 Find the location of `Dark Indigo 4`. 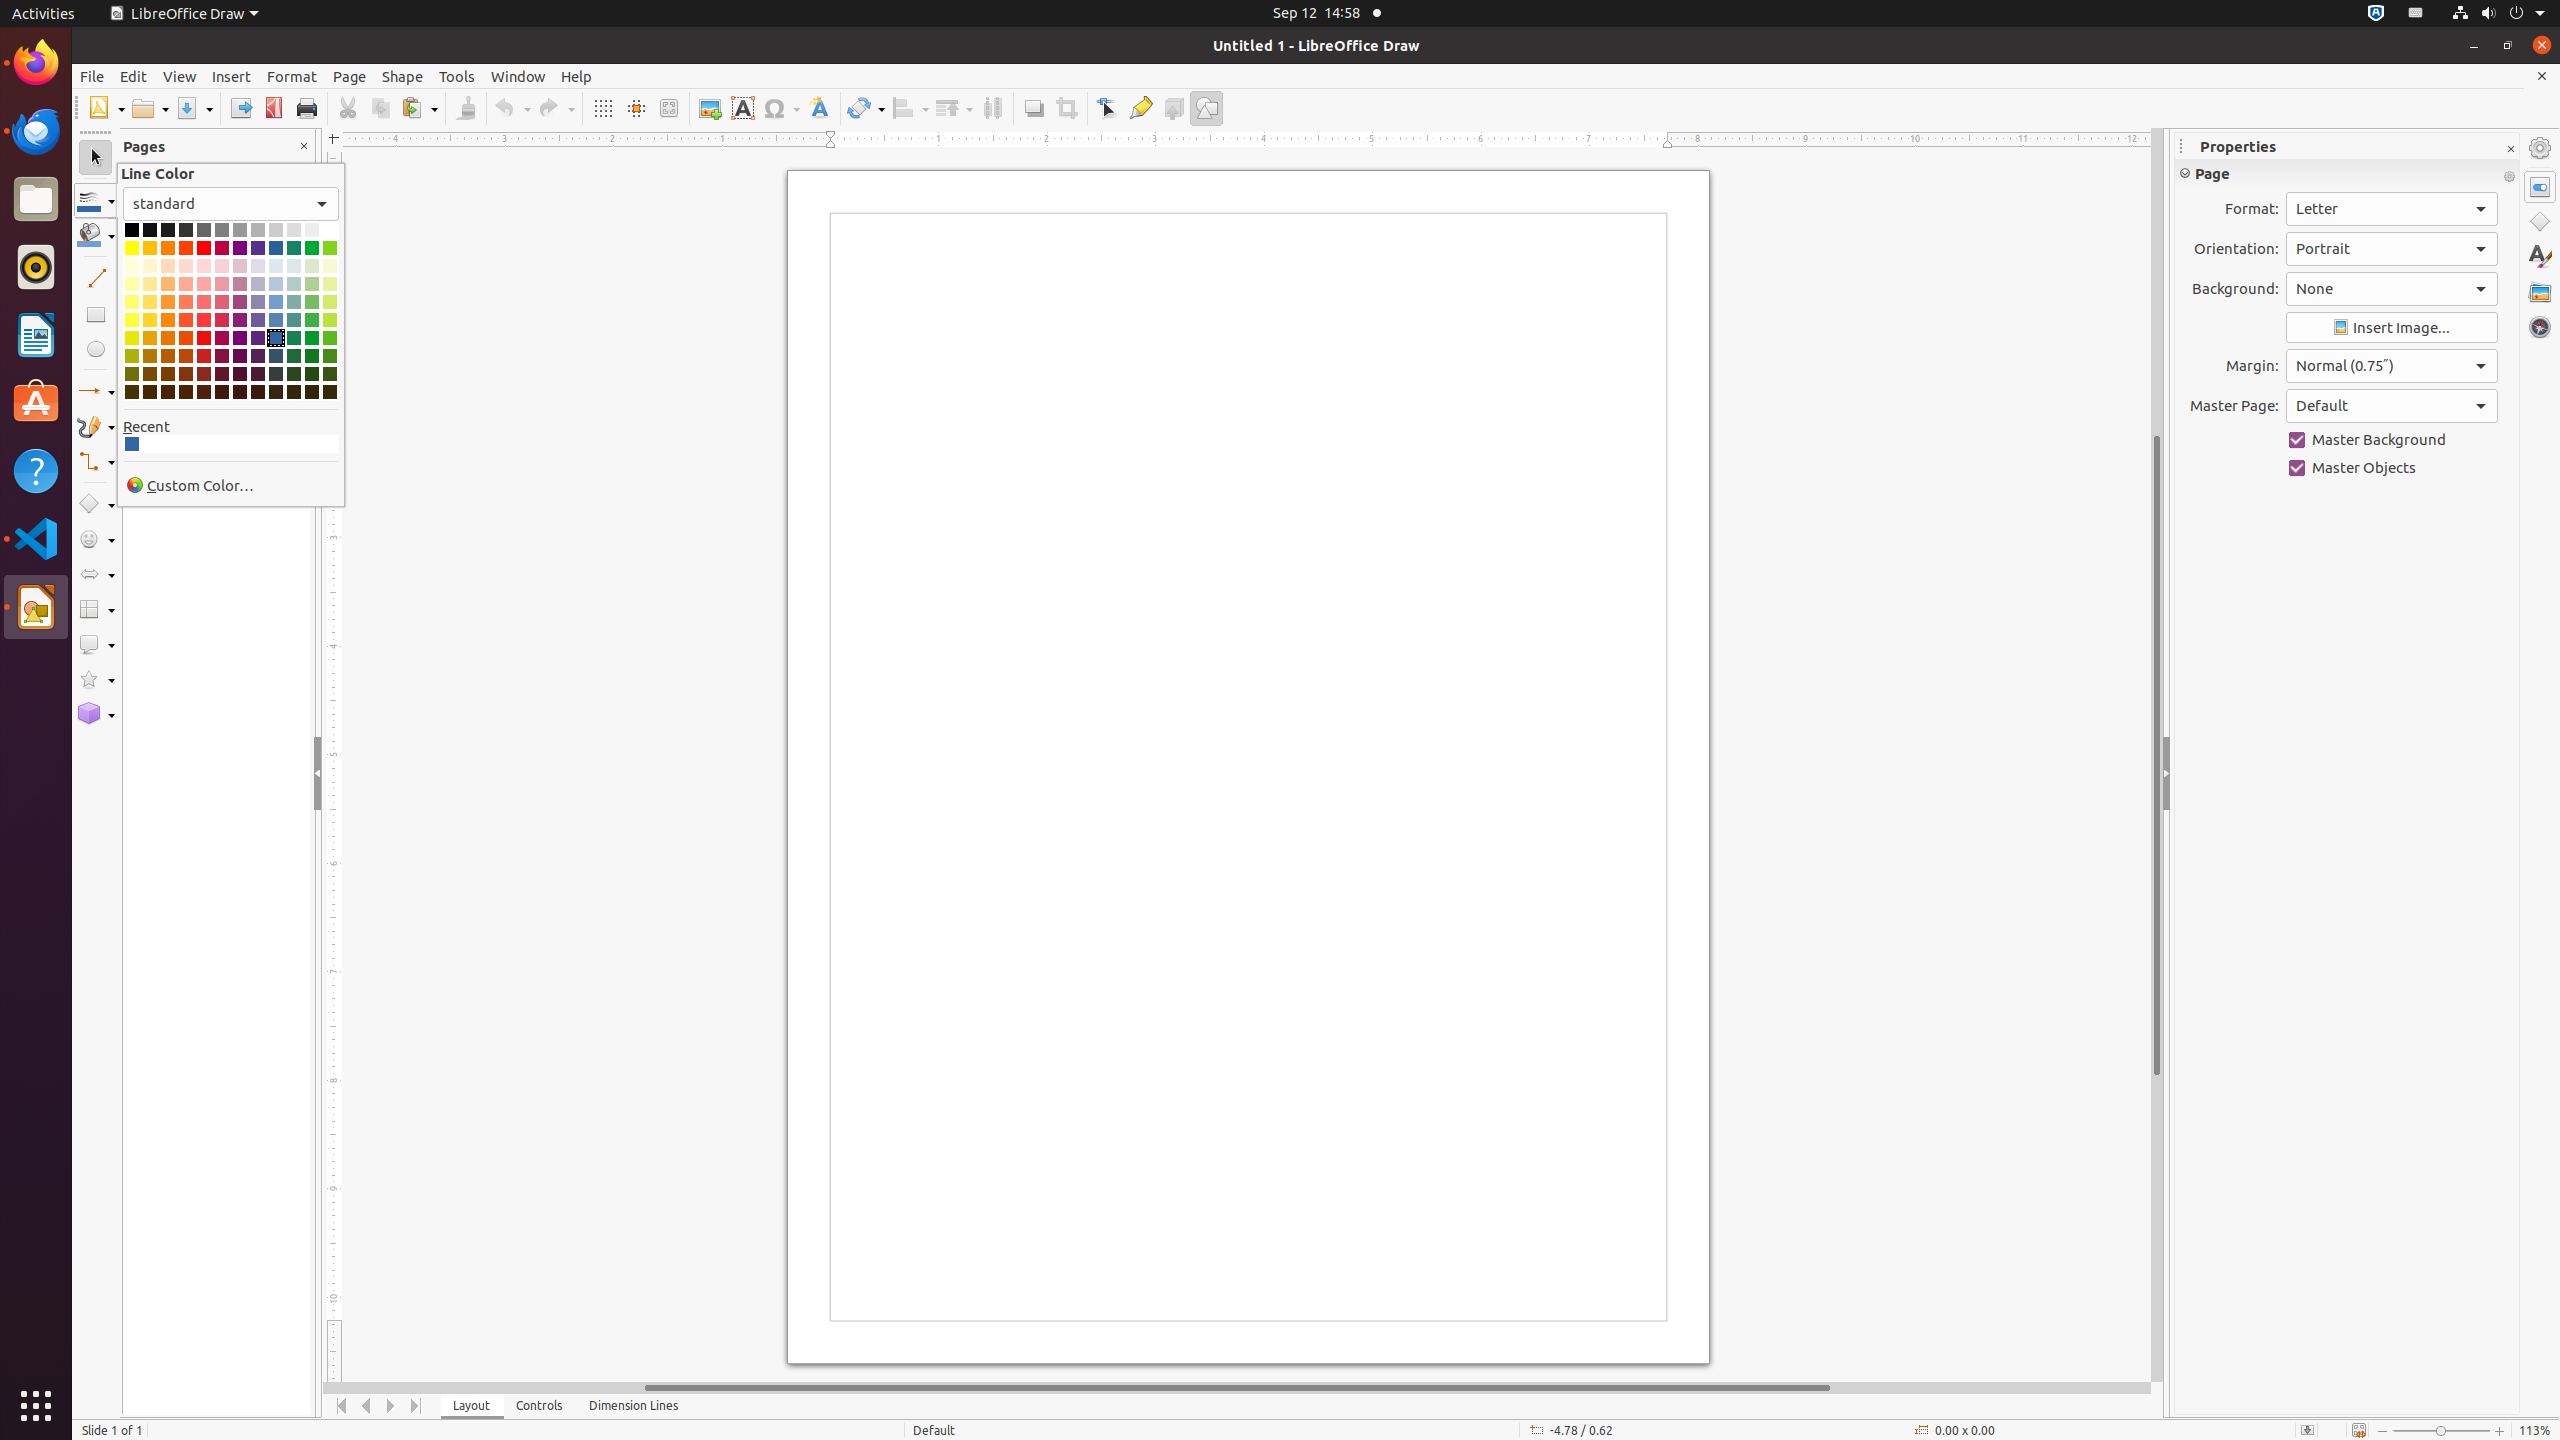

Dark Indigo 4 is located at coordinates (258, 392).